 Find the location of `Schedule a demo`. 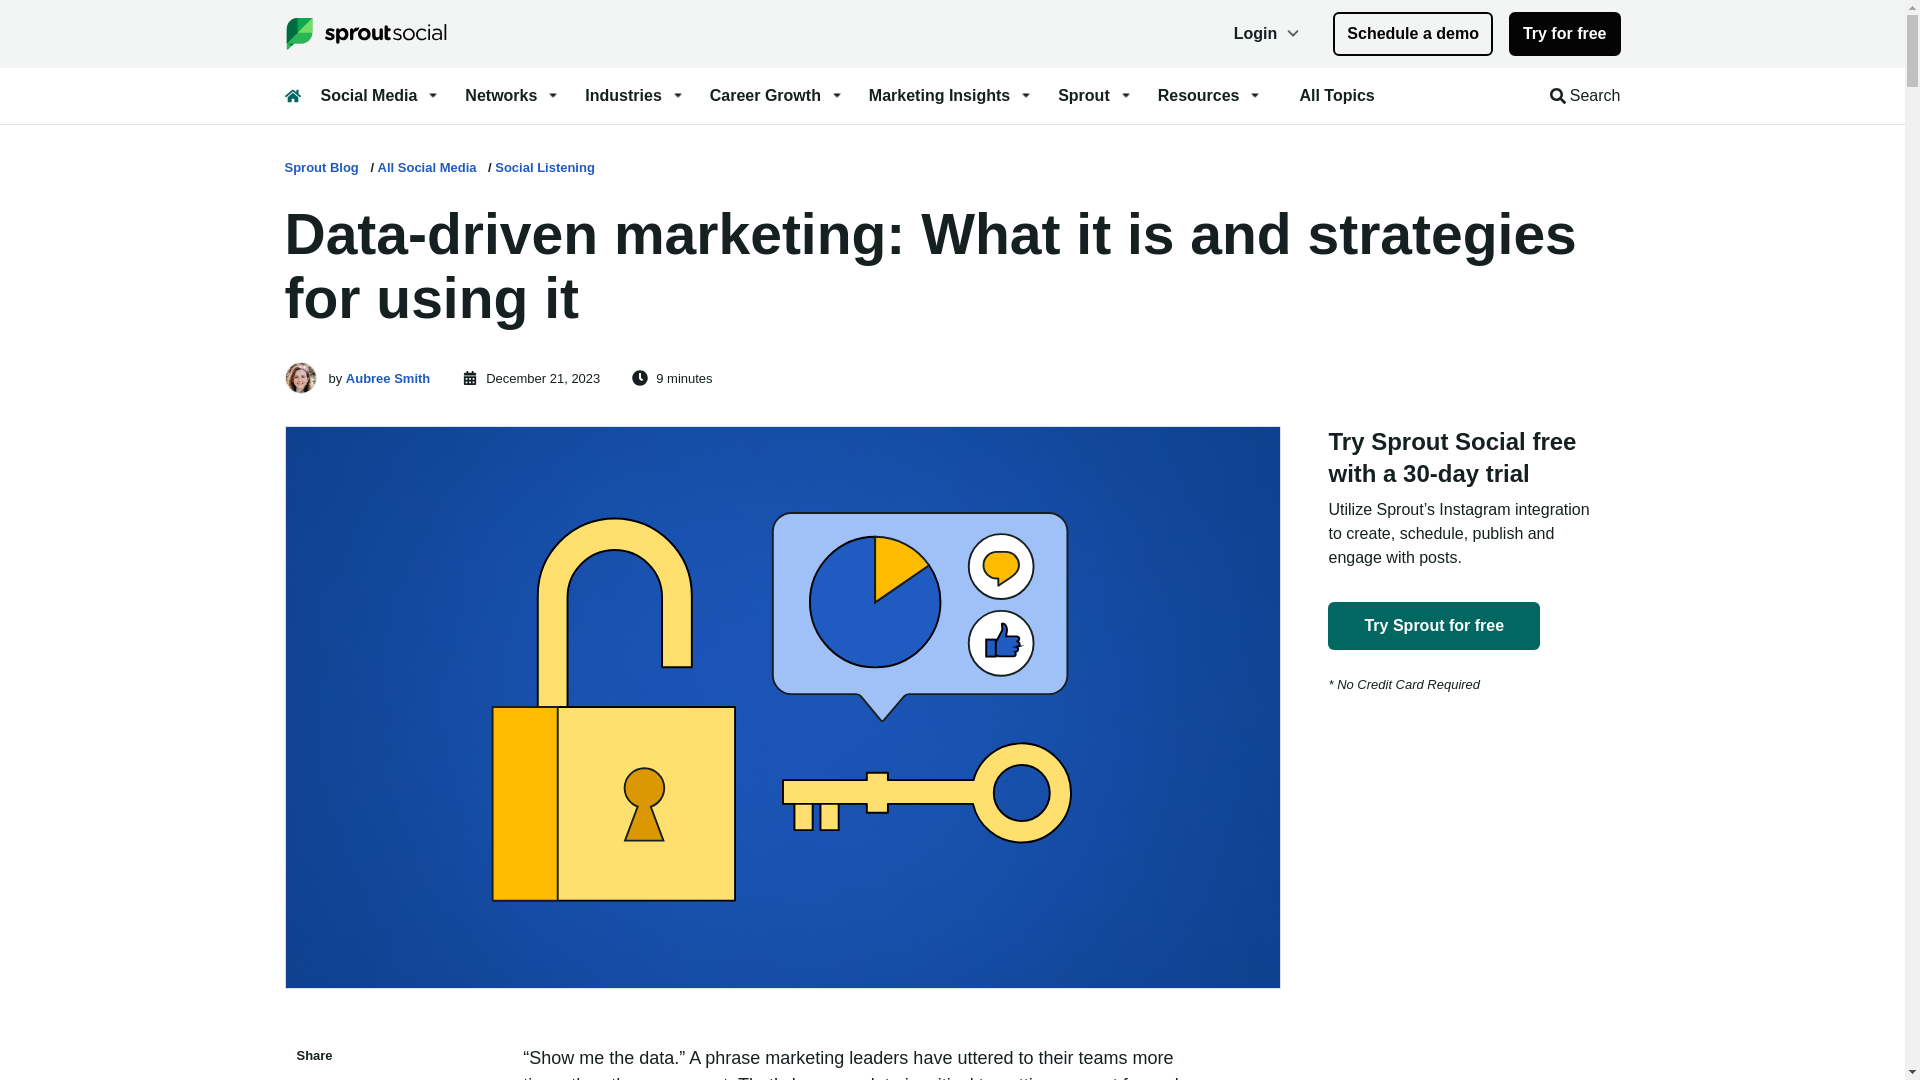

Schedule a demo is located at coordinates (1412, 34).